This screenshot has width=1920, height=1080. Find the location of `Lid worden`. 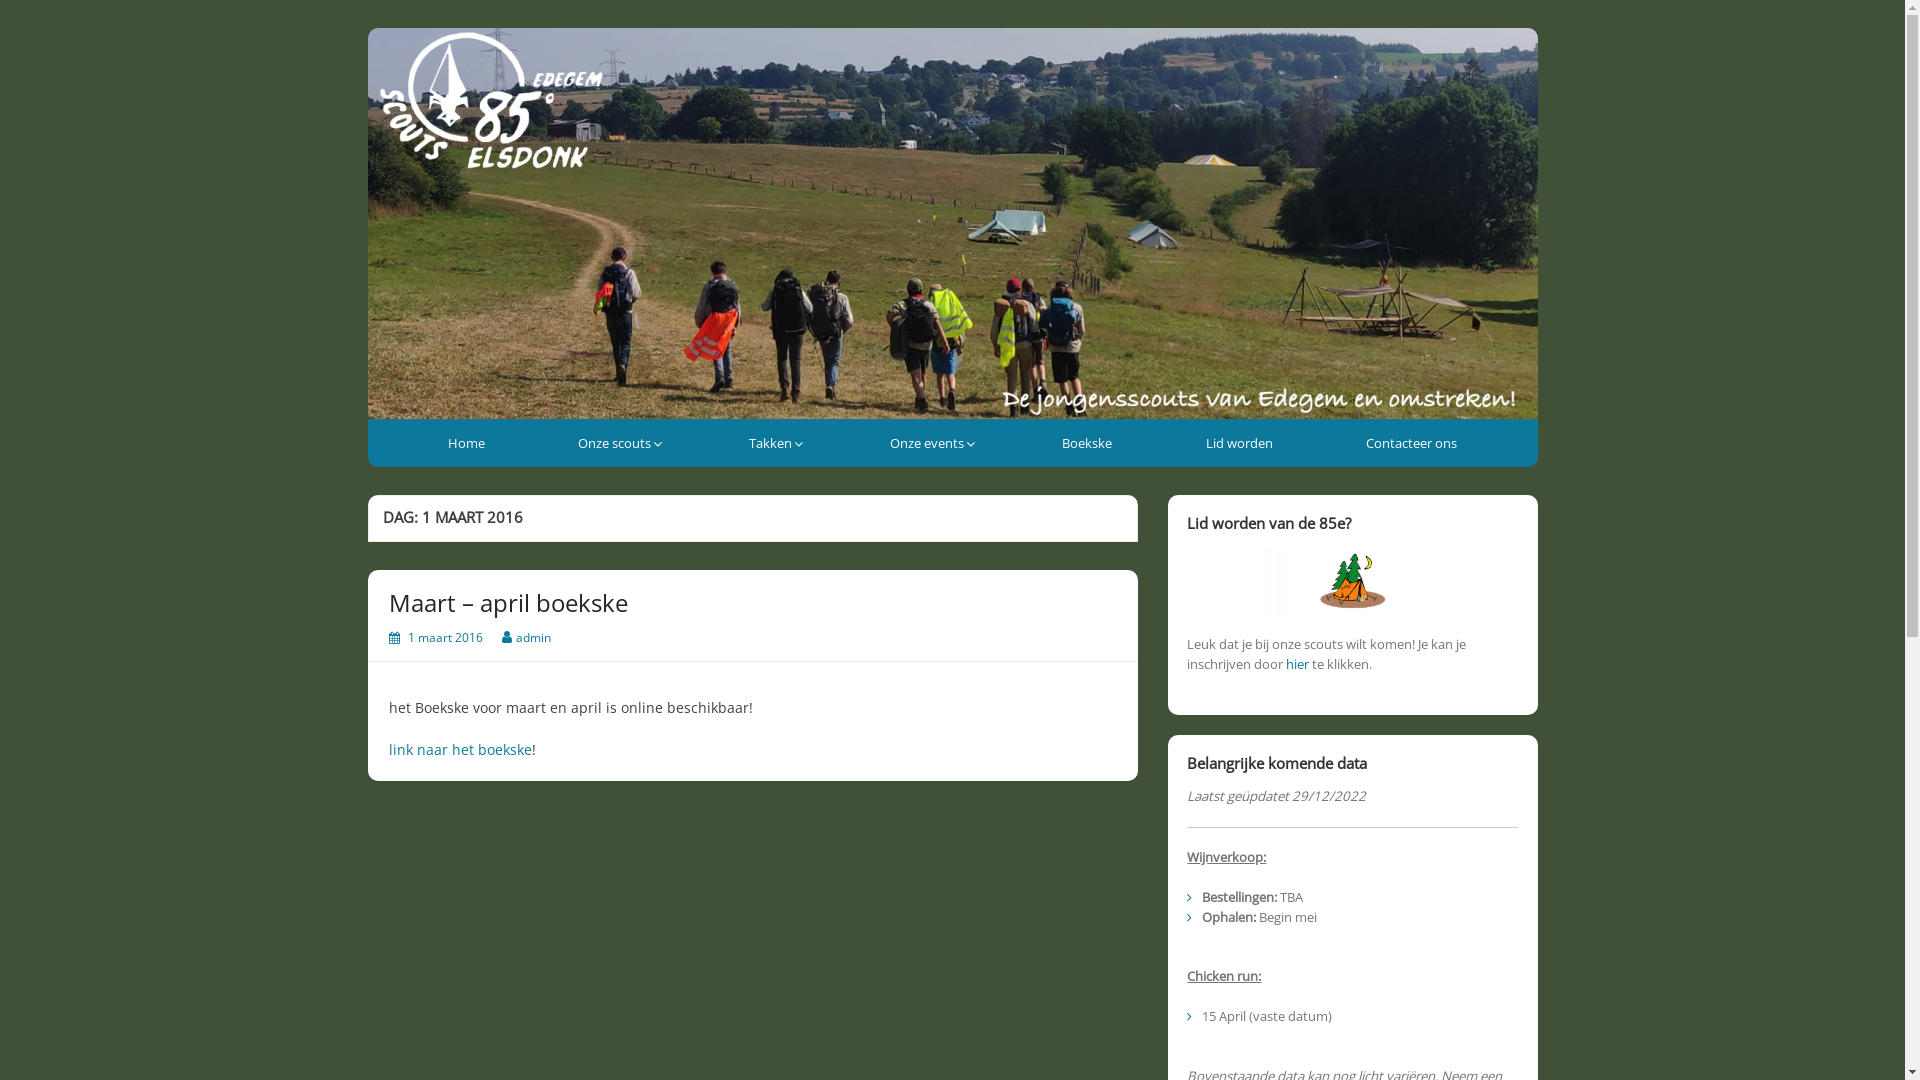

Lid worden is located at coordinates (1240, 443).